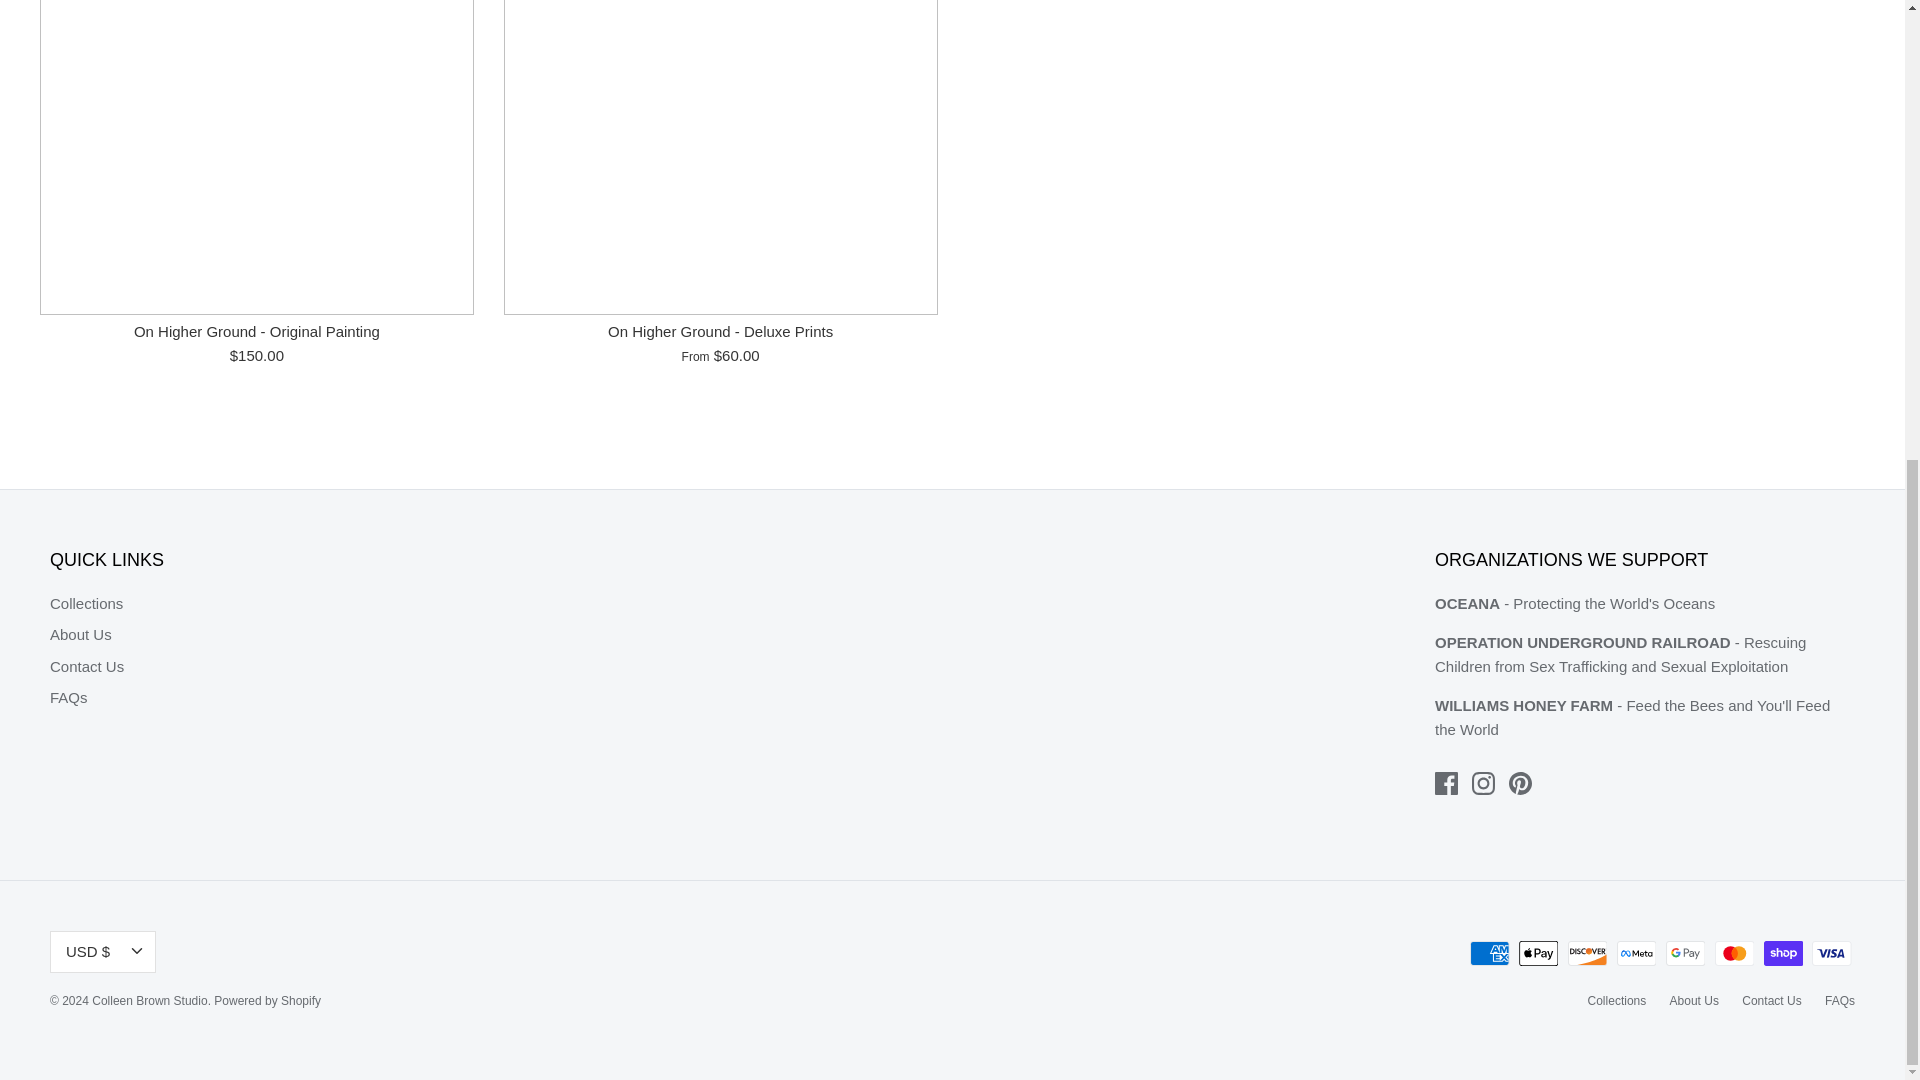 The image size is (1920, 1080). I want to click on Shop Pay, so click(1783, 952).